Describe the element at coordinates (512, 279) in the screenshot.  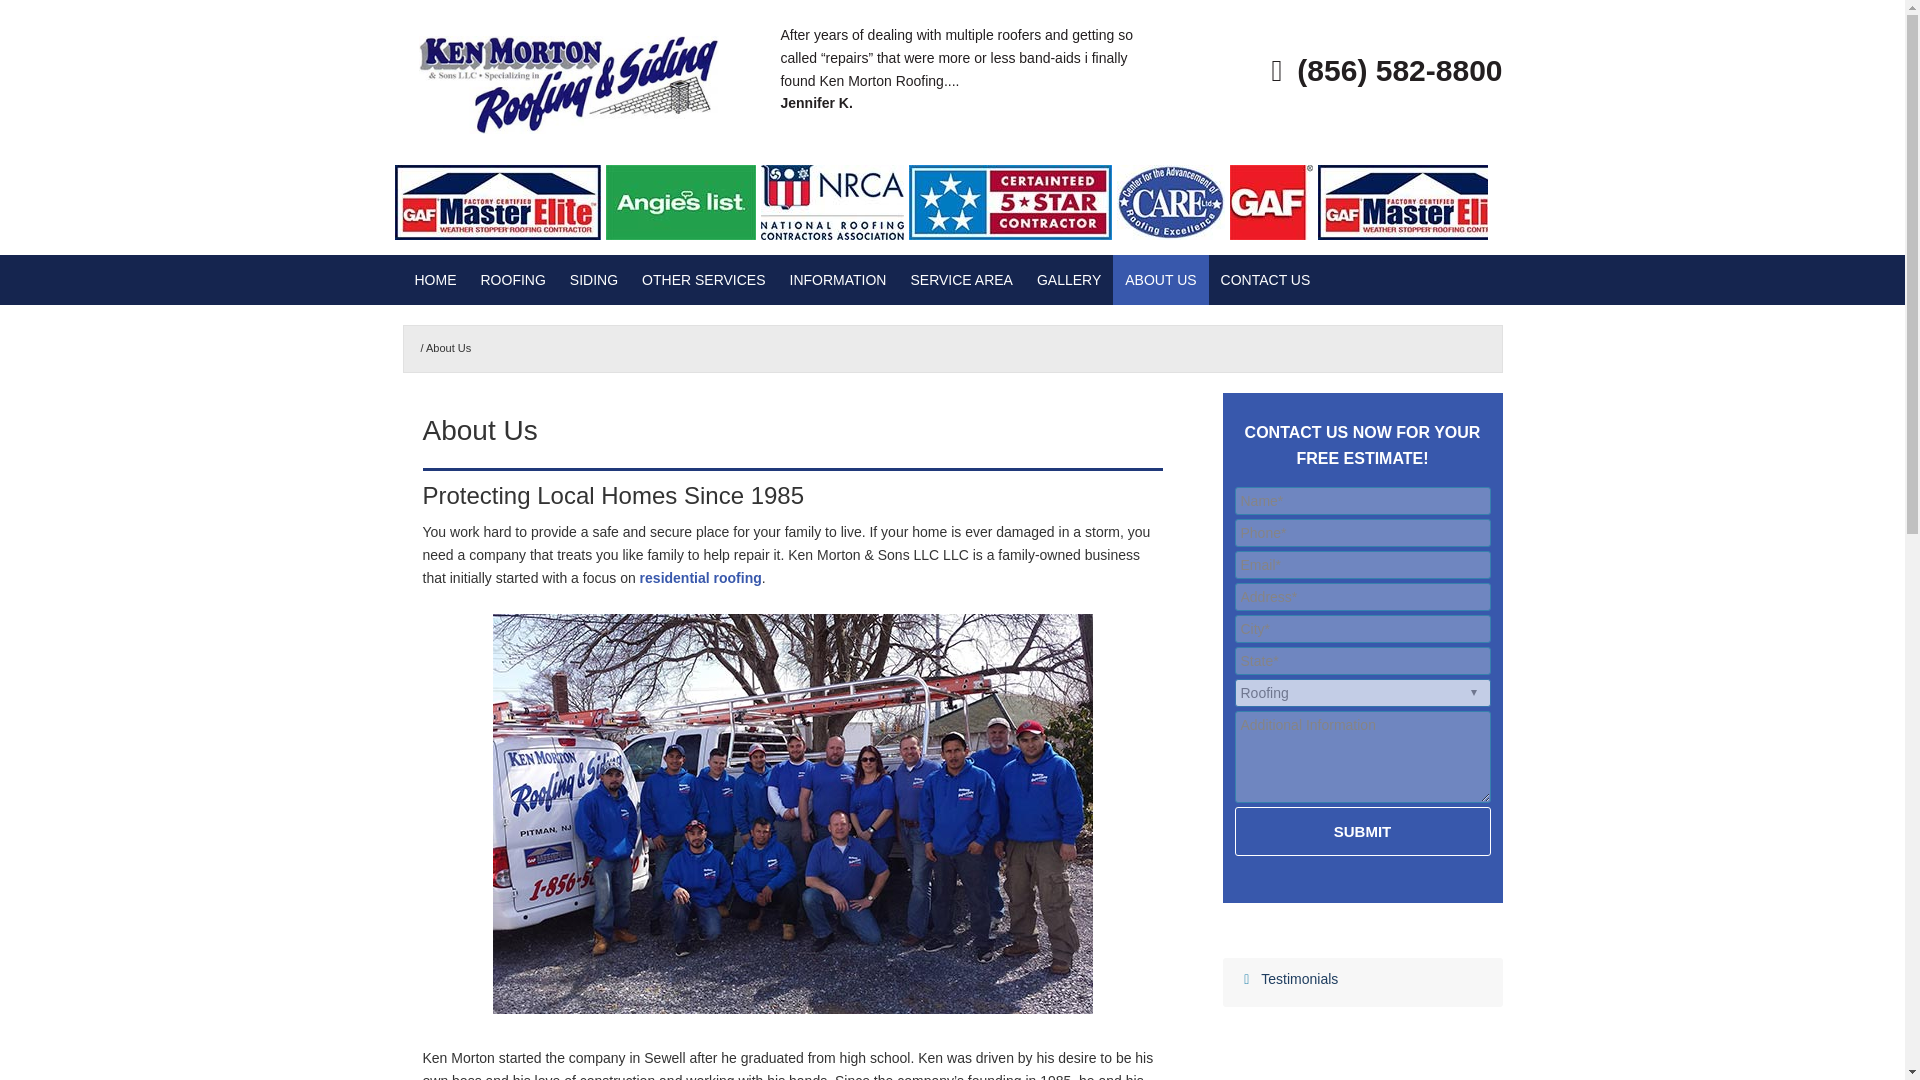
I see `ROOFING` at that location.